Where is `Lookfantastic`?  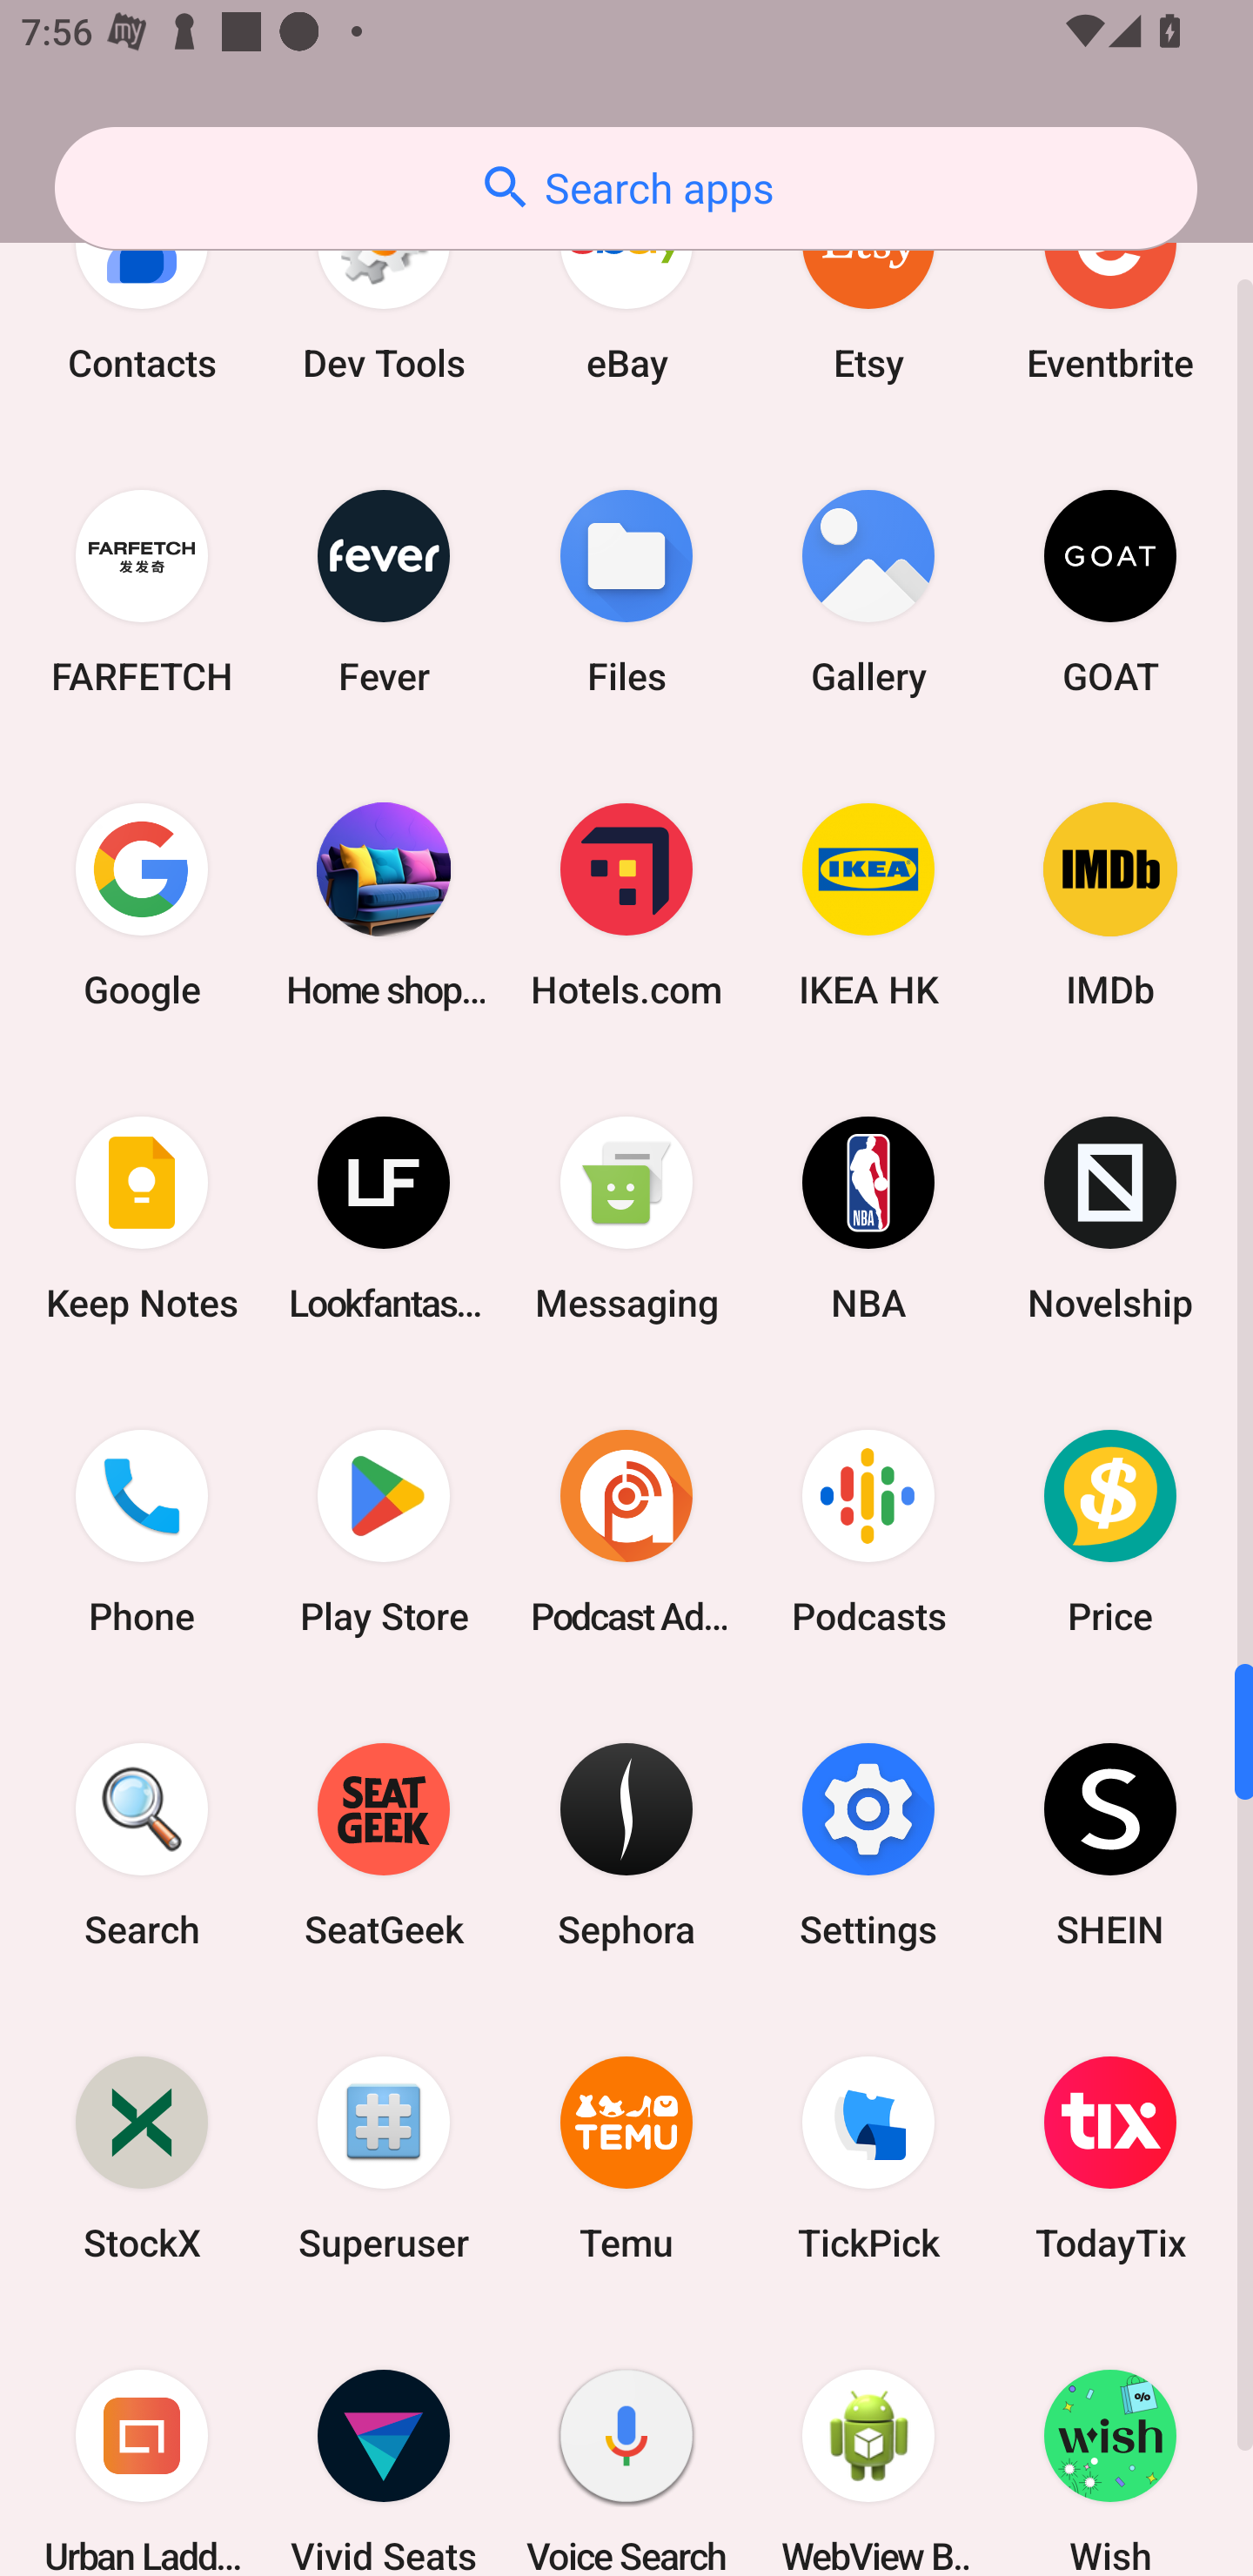 Lookfantastic is located at coordinates (384, 1218).